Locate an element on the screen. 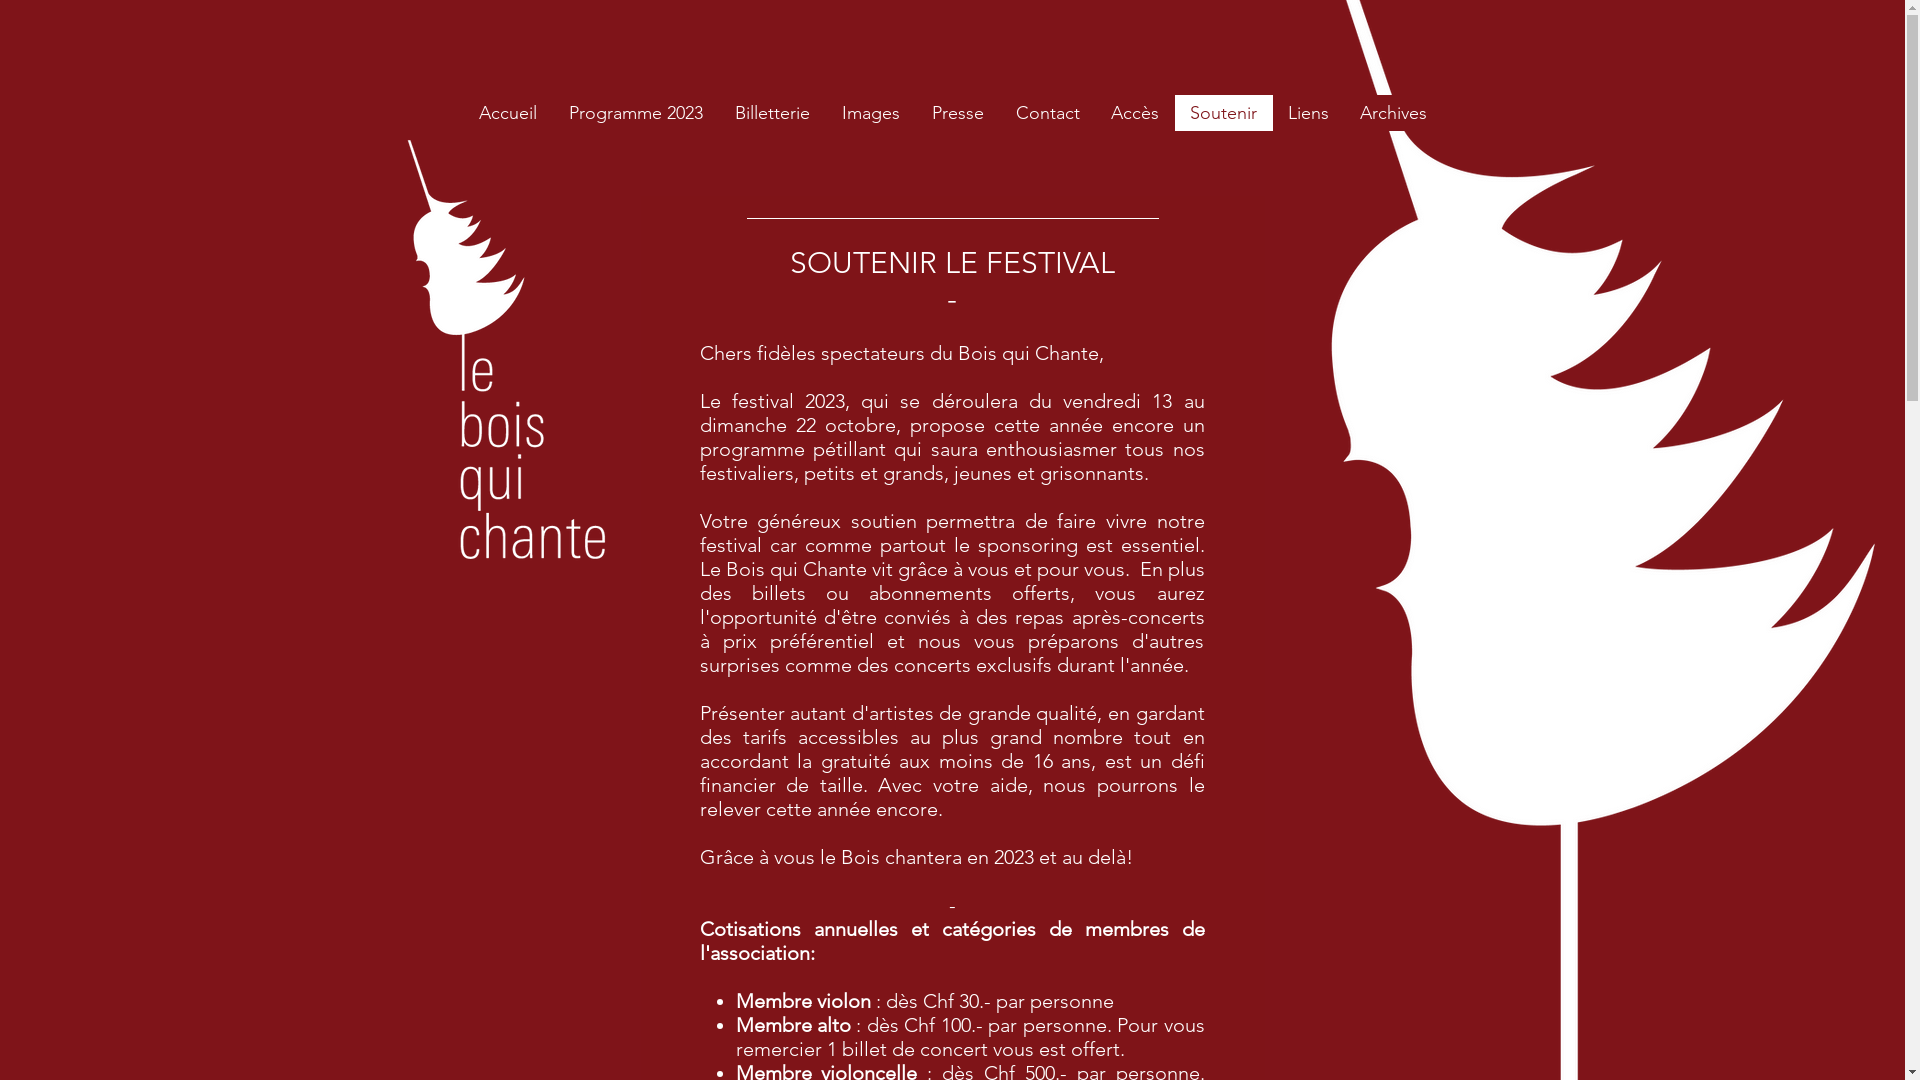 The width and height of the screenshot is (1920, 1080). Presse is located at coordinates (958, 113).